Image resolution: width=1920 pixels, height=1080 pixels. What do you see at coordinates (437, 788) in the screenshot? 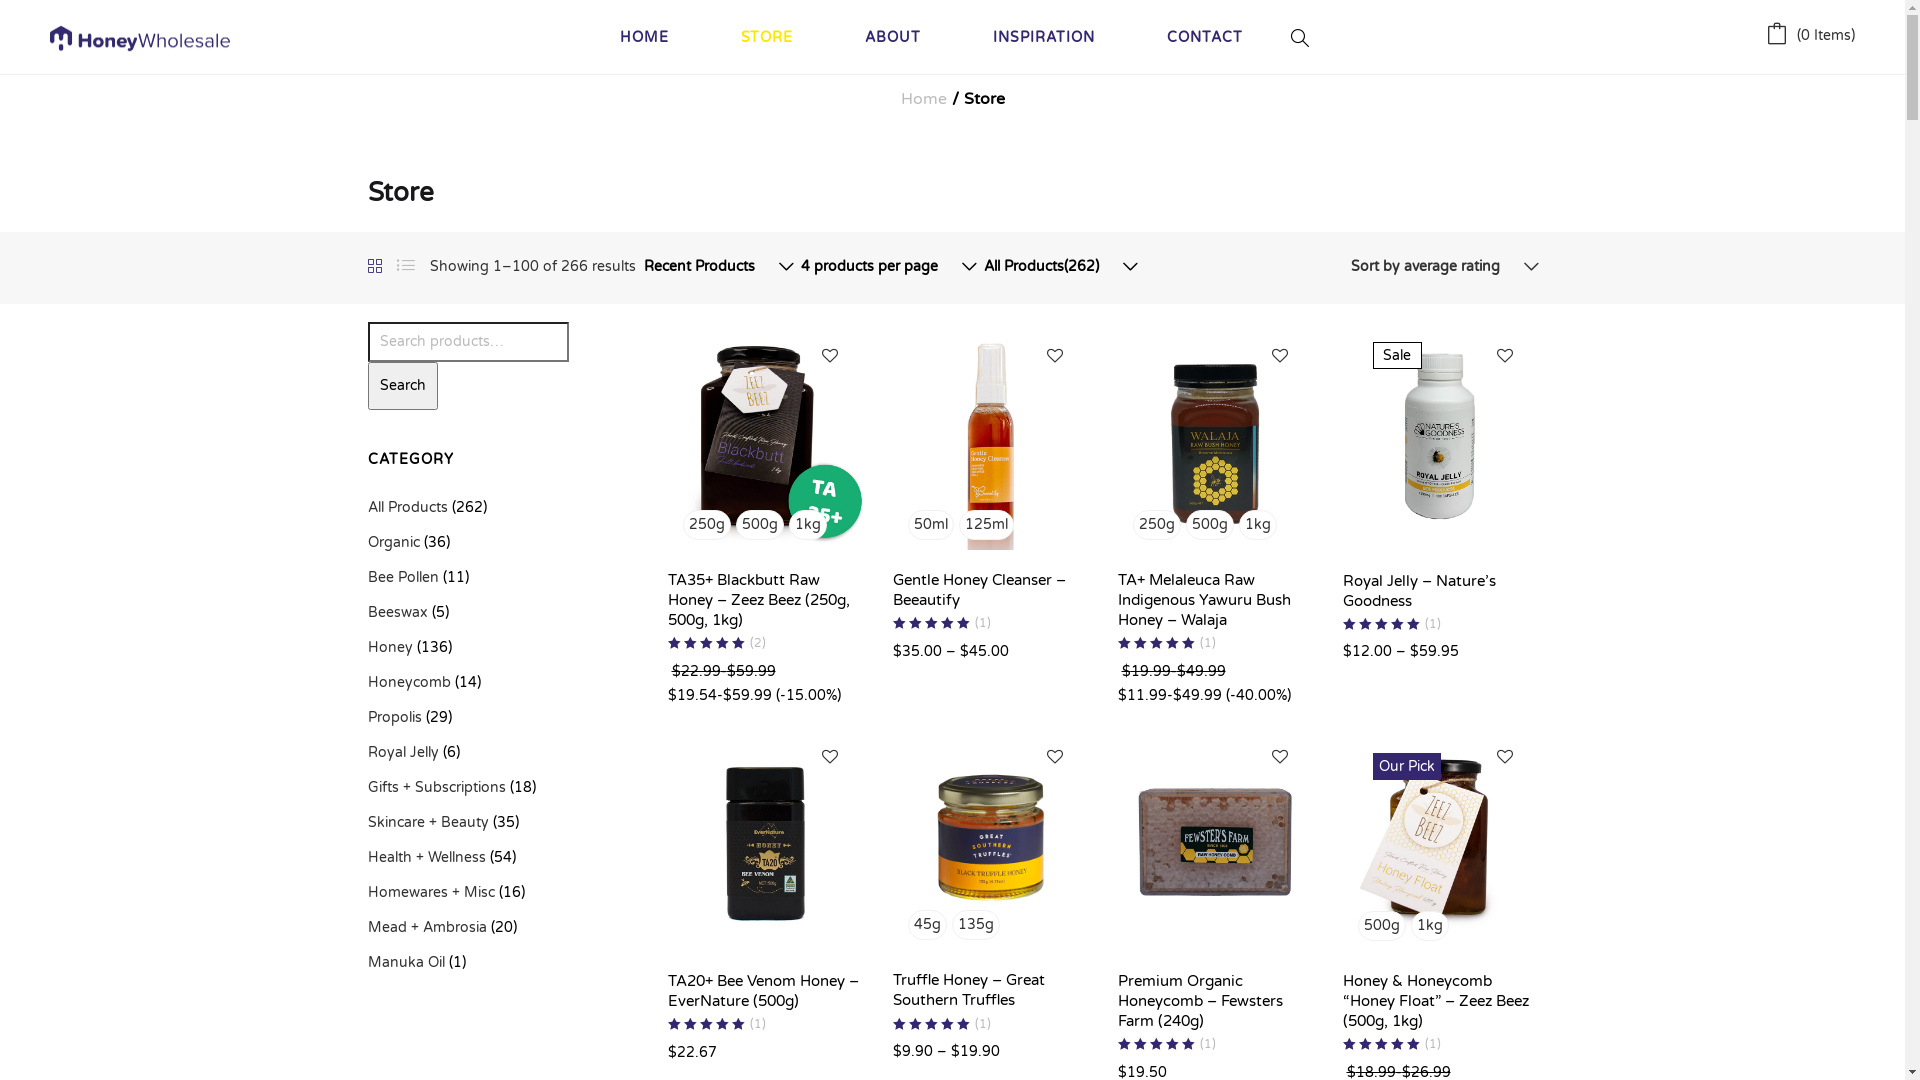
I see `Gifts + Subscriptions` at bounding box center [437, 788].